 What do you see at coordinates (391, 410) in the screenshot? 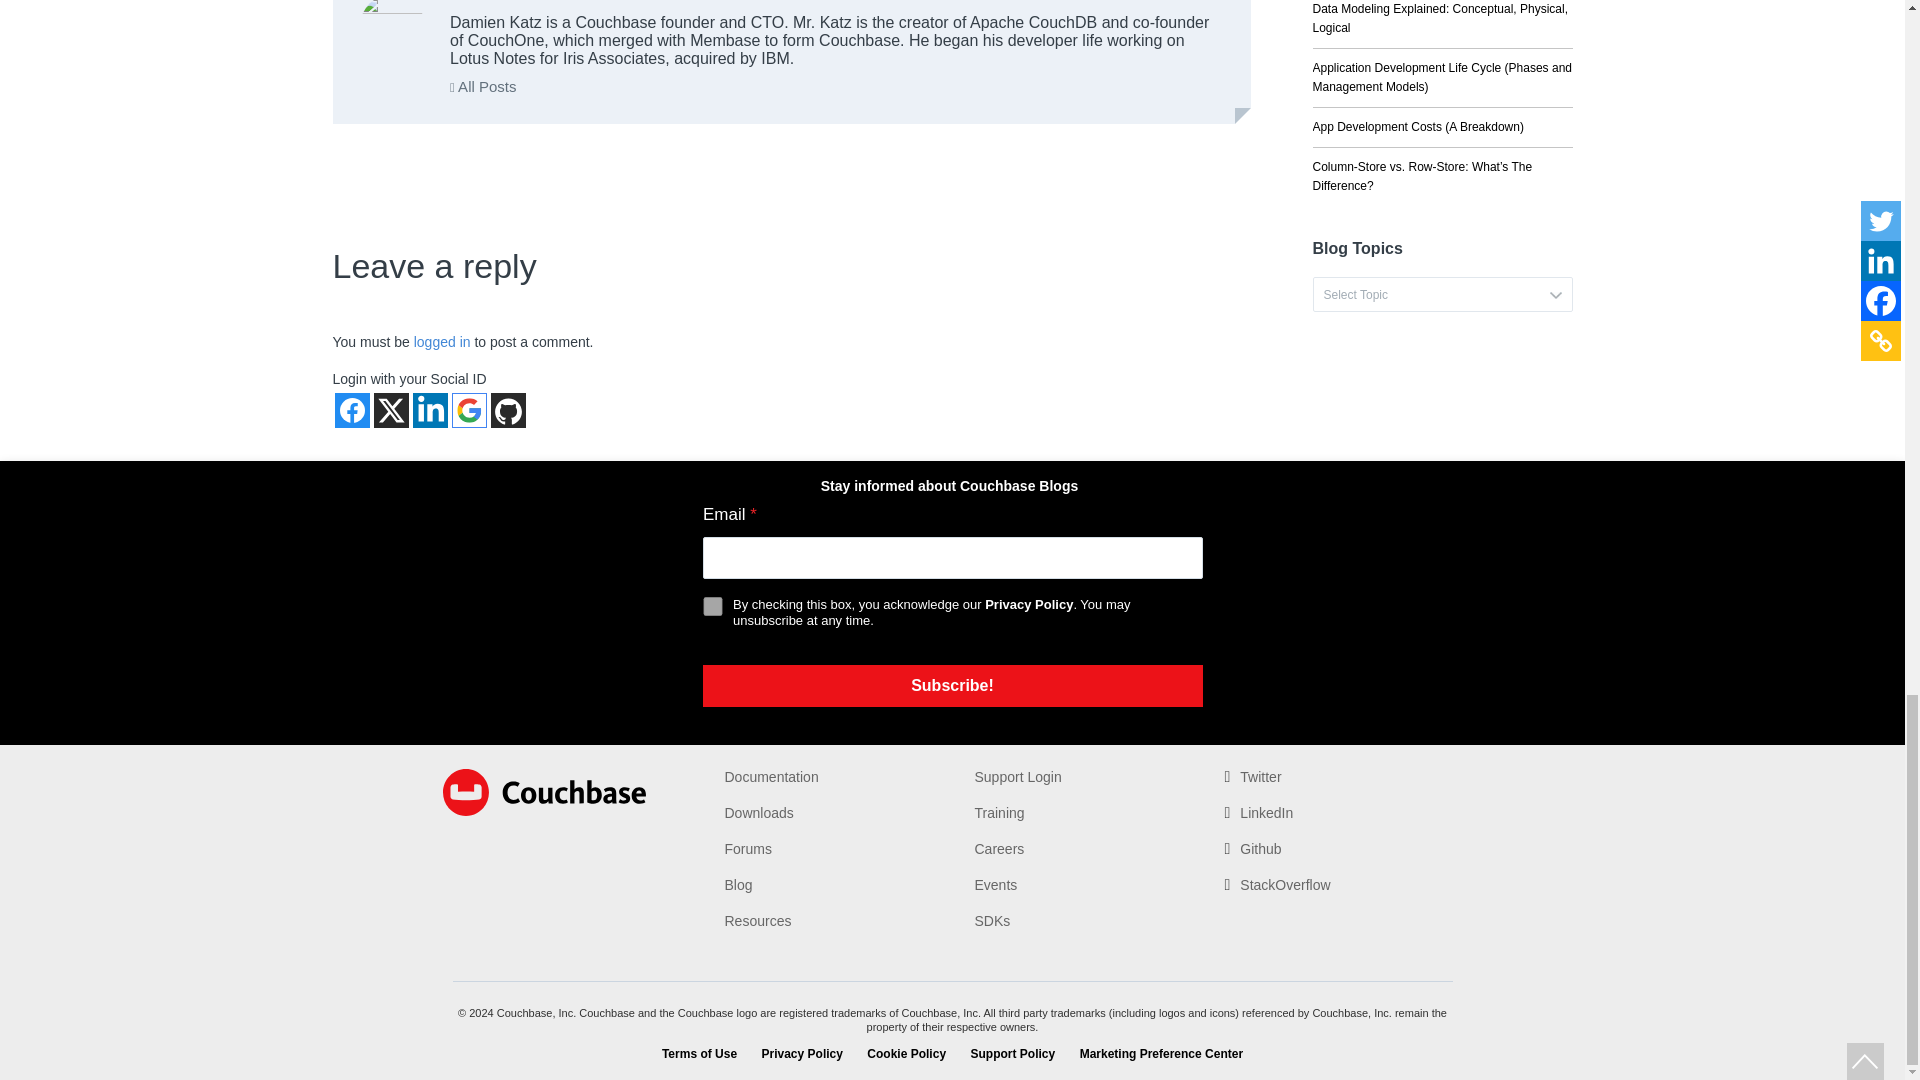
I see `Login with X` at bounding box center [391, 410].